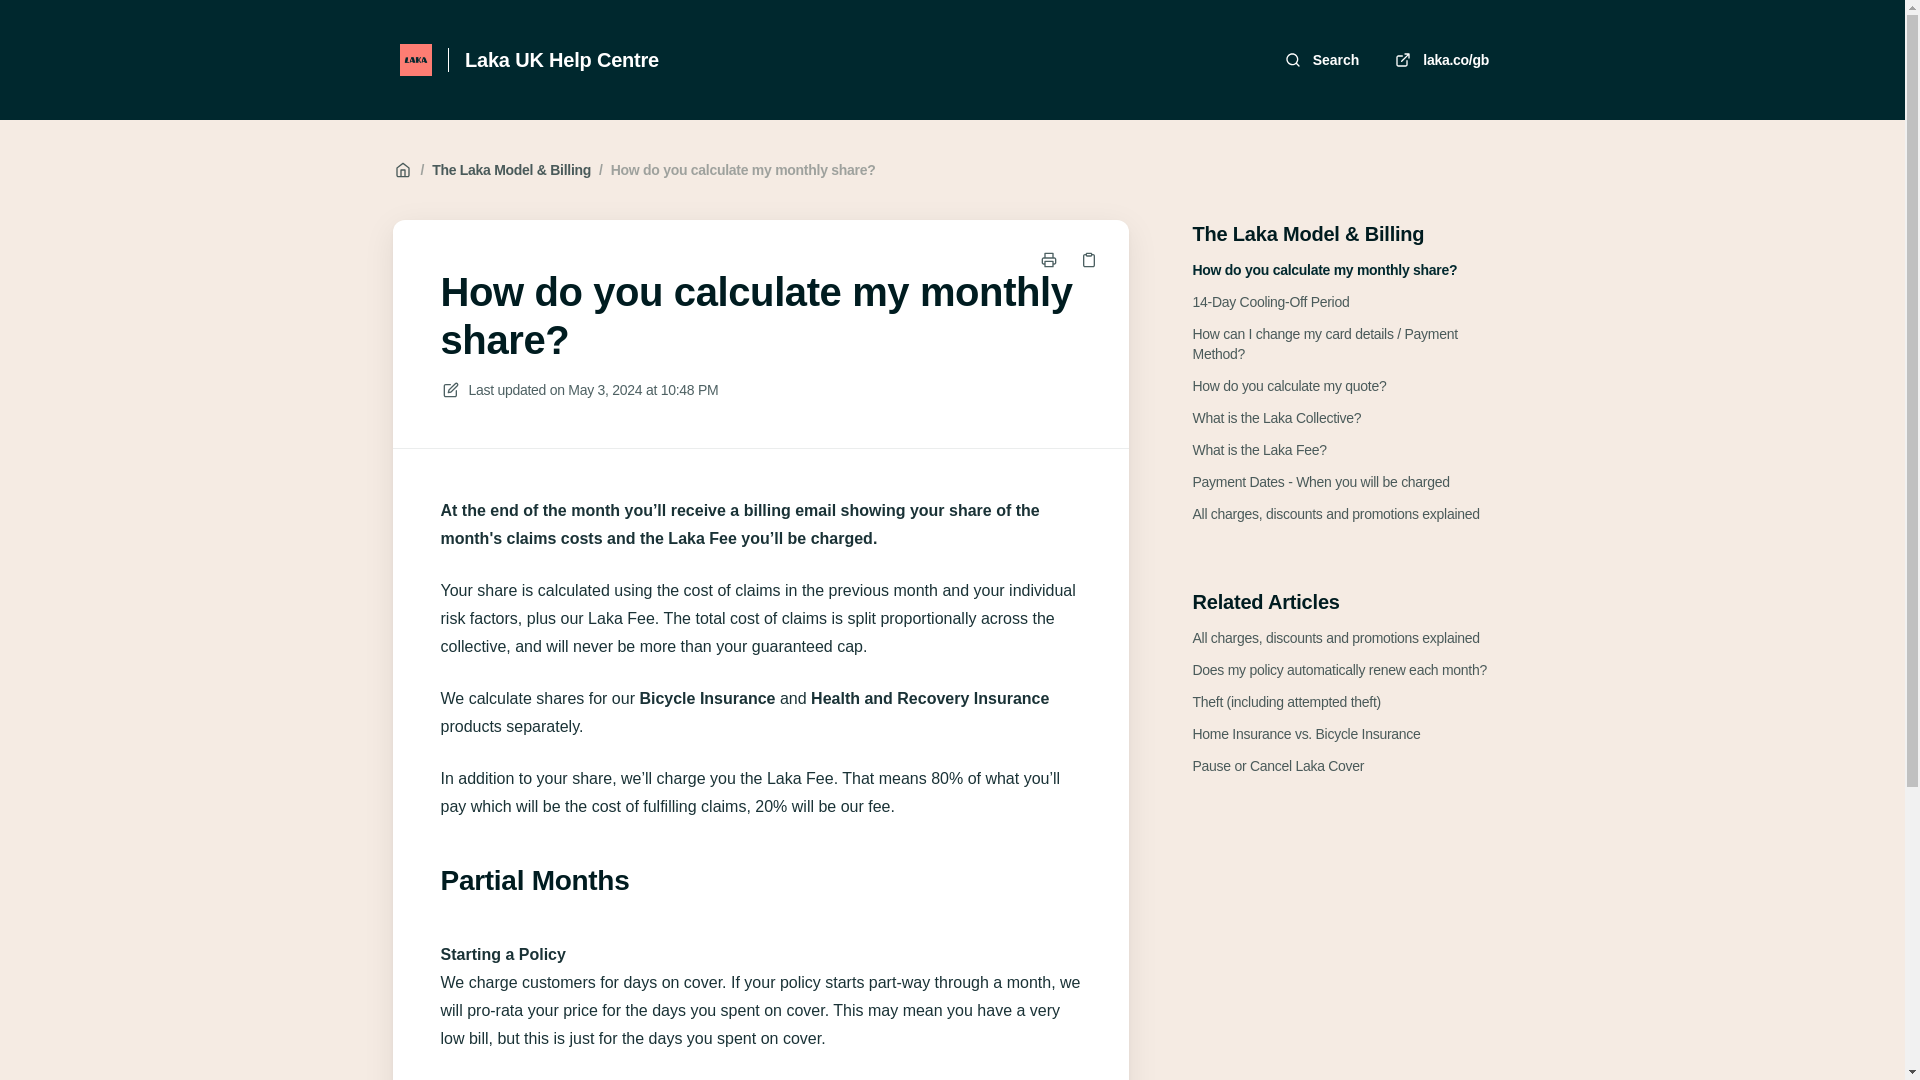 The width and height of the screenshot is (1920, 1080). What do you see at coordinates (1270, 302) in the screenshot?
I see `14-Day Cooling-Off Period` at bounding box center [1270, 302].